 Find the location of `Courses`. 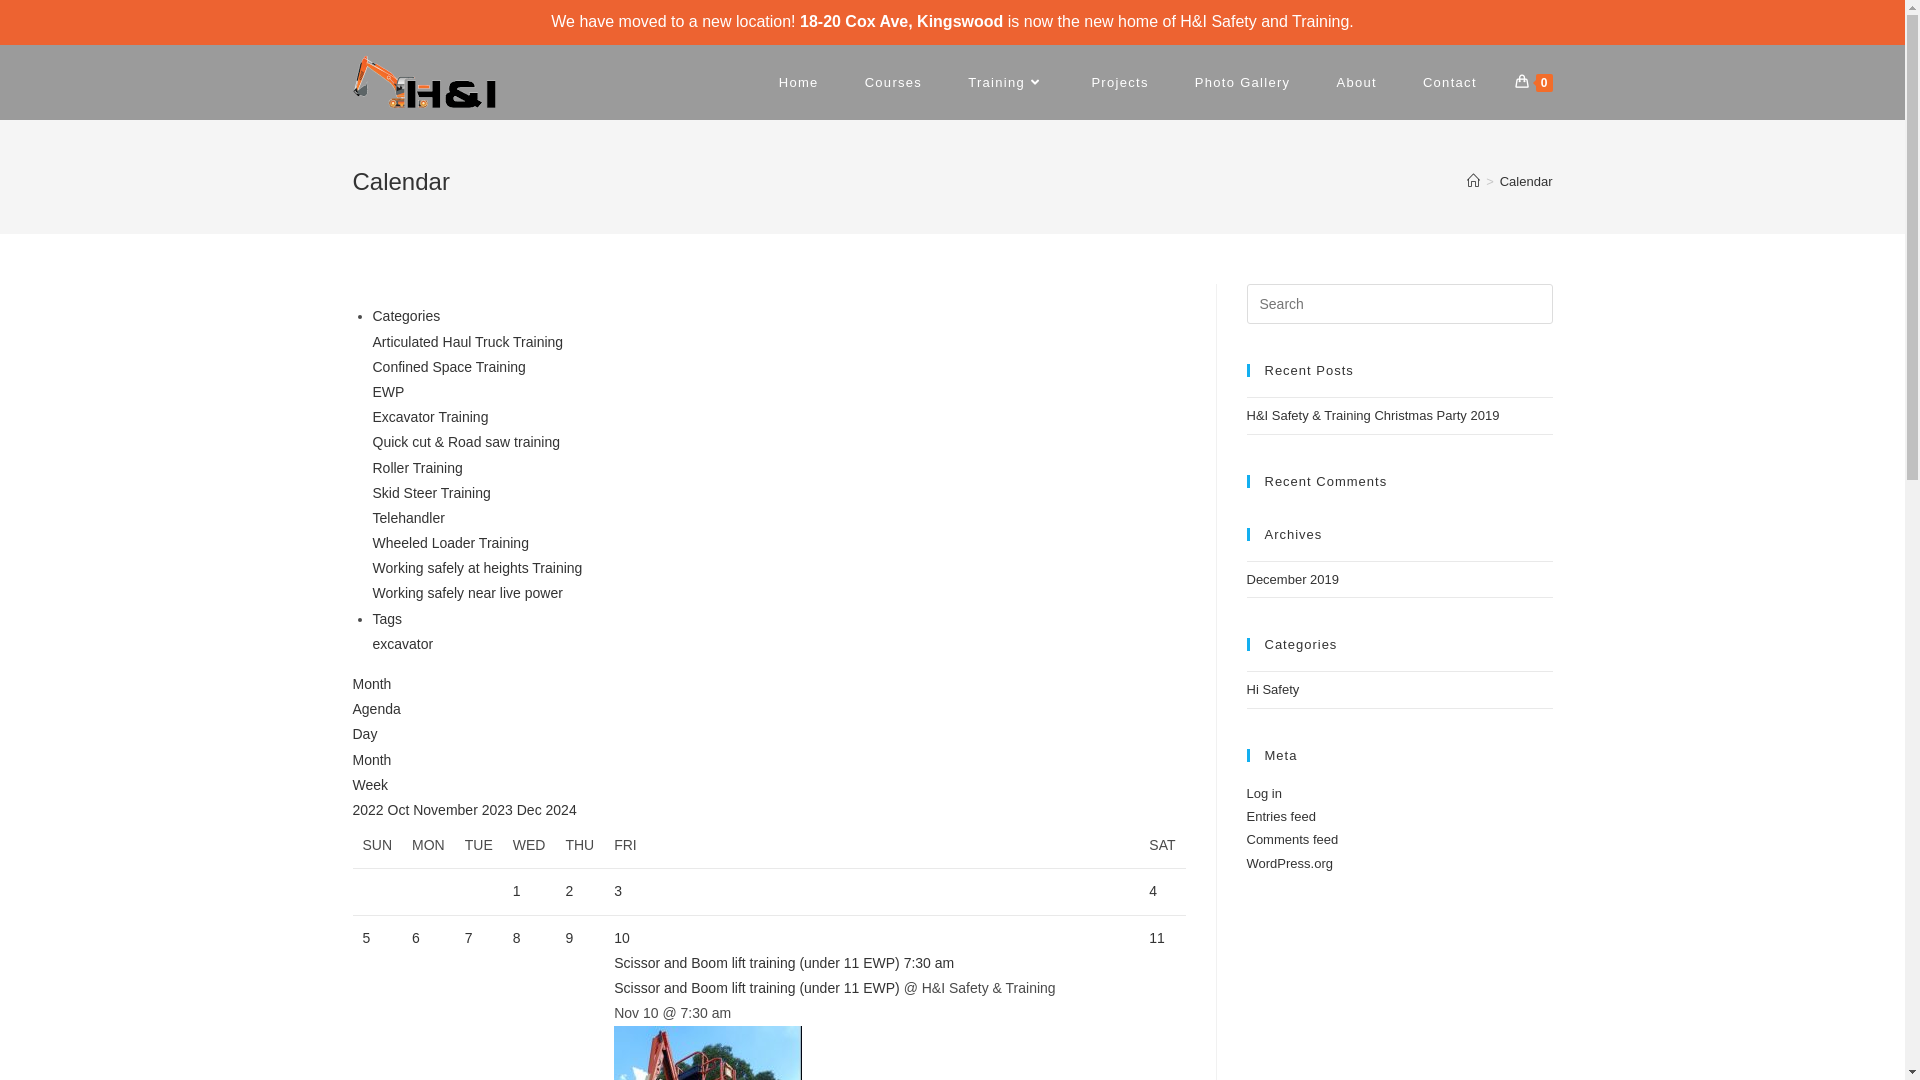

Courses is located at coordinates (894, 82).